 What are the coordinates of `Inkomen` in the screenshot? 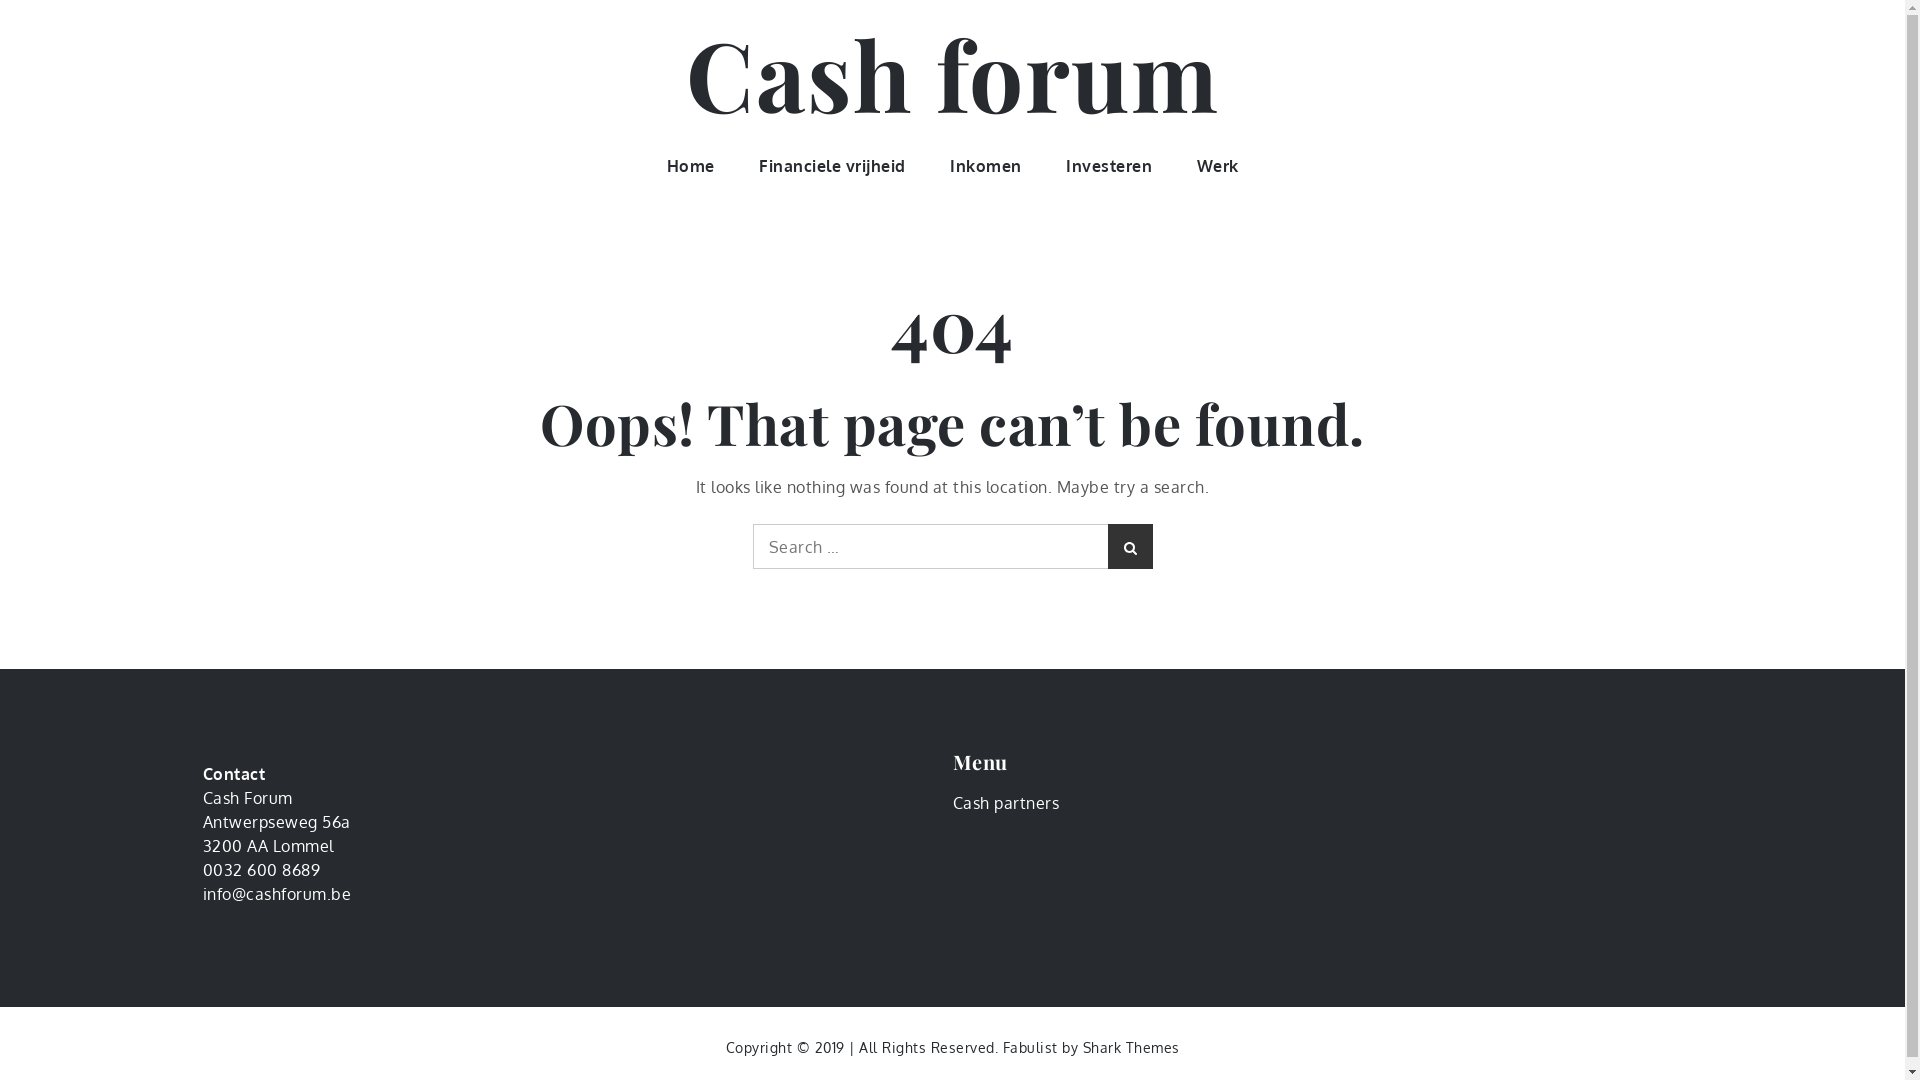 It's located at (986, 166).